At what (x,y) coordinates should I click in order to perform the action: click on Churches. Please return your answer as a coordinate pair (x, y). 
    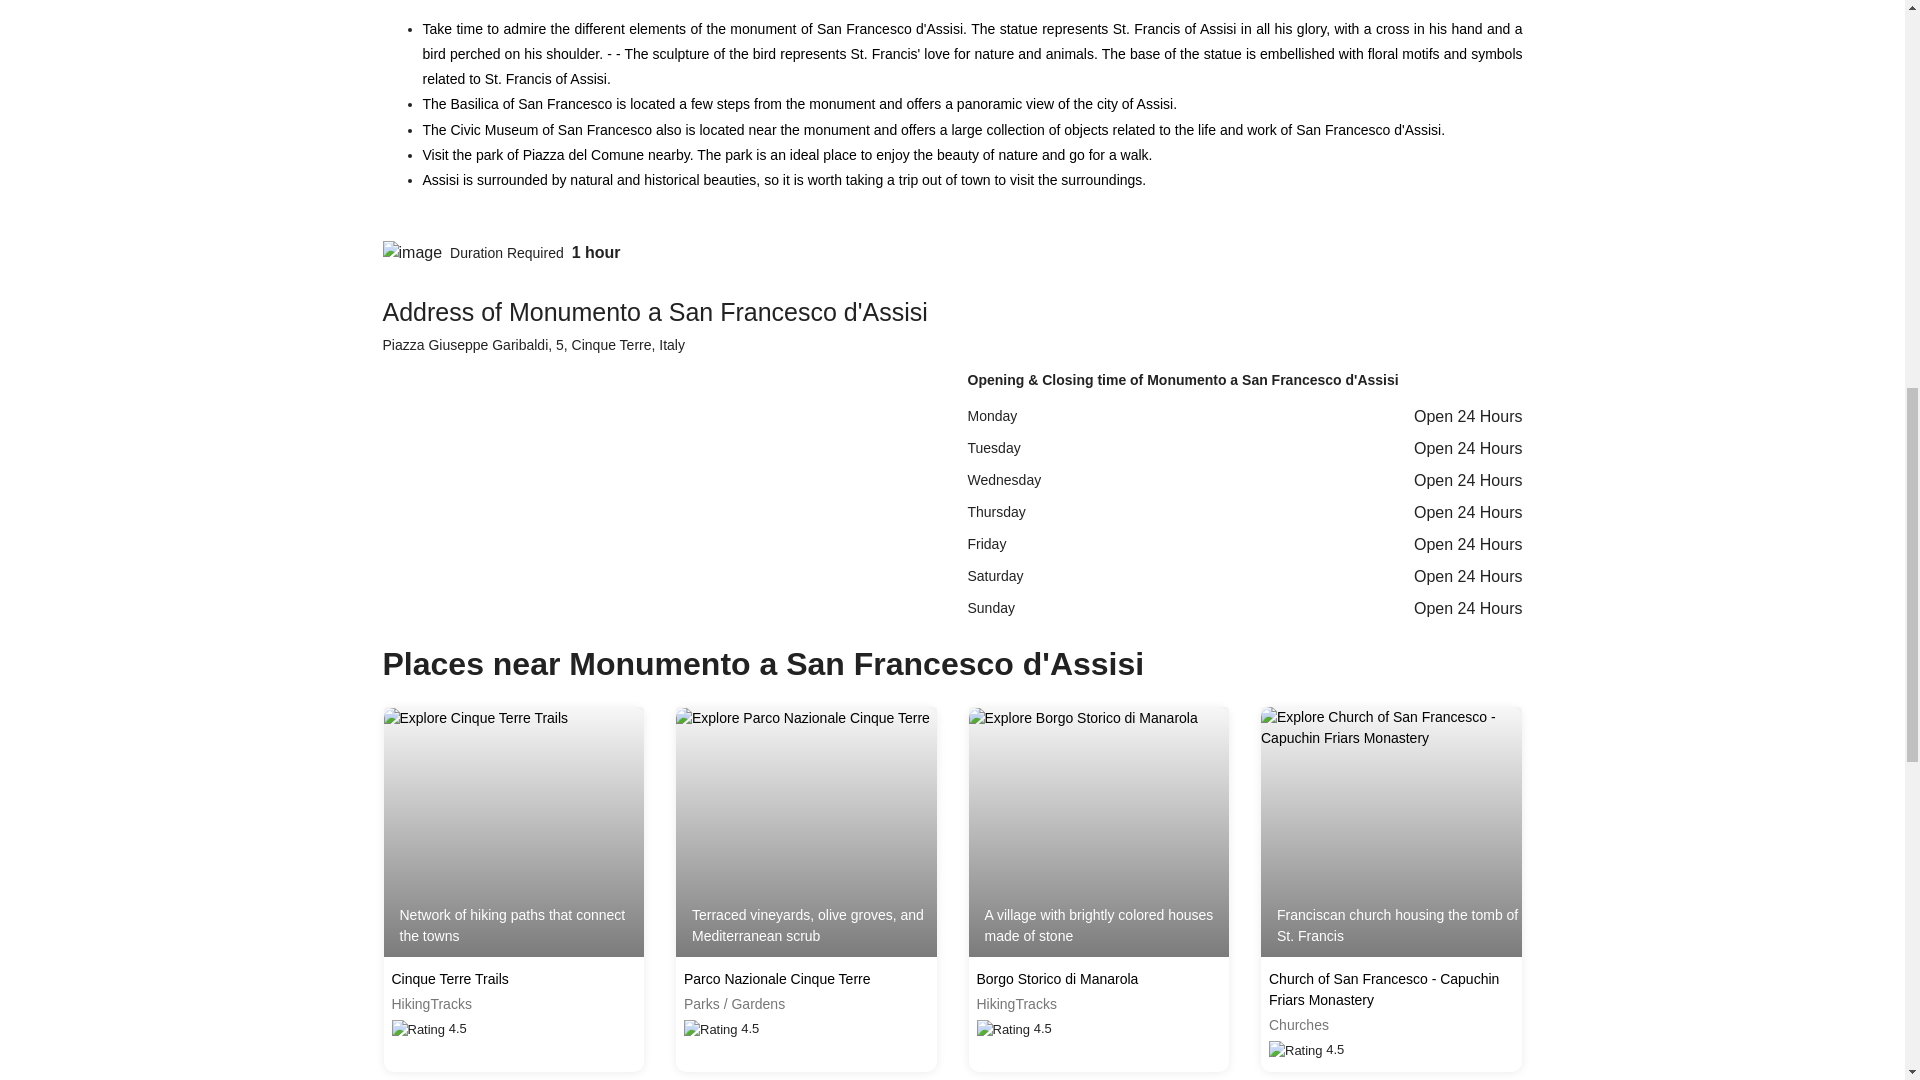
    Looking at the image, I should click on (1392, 1025).